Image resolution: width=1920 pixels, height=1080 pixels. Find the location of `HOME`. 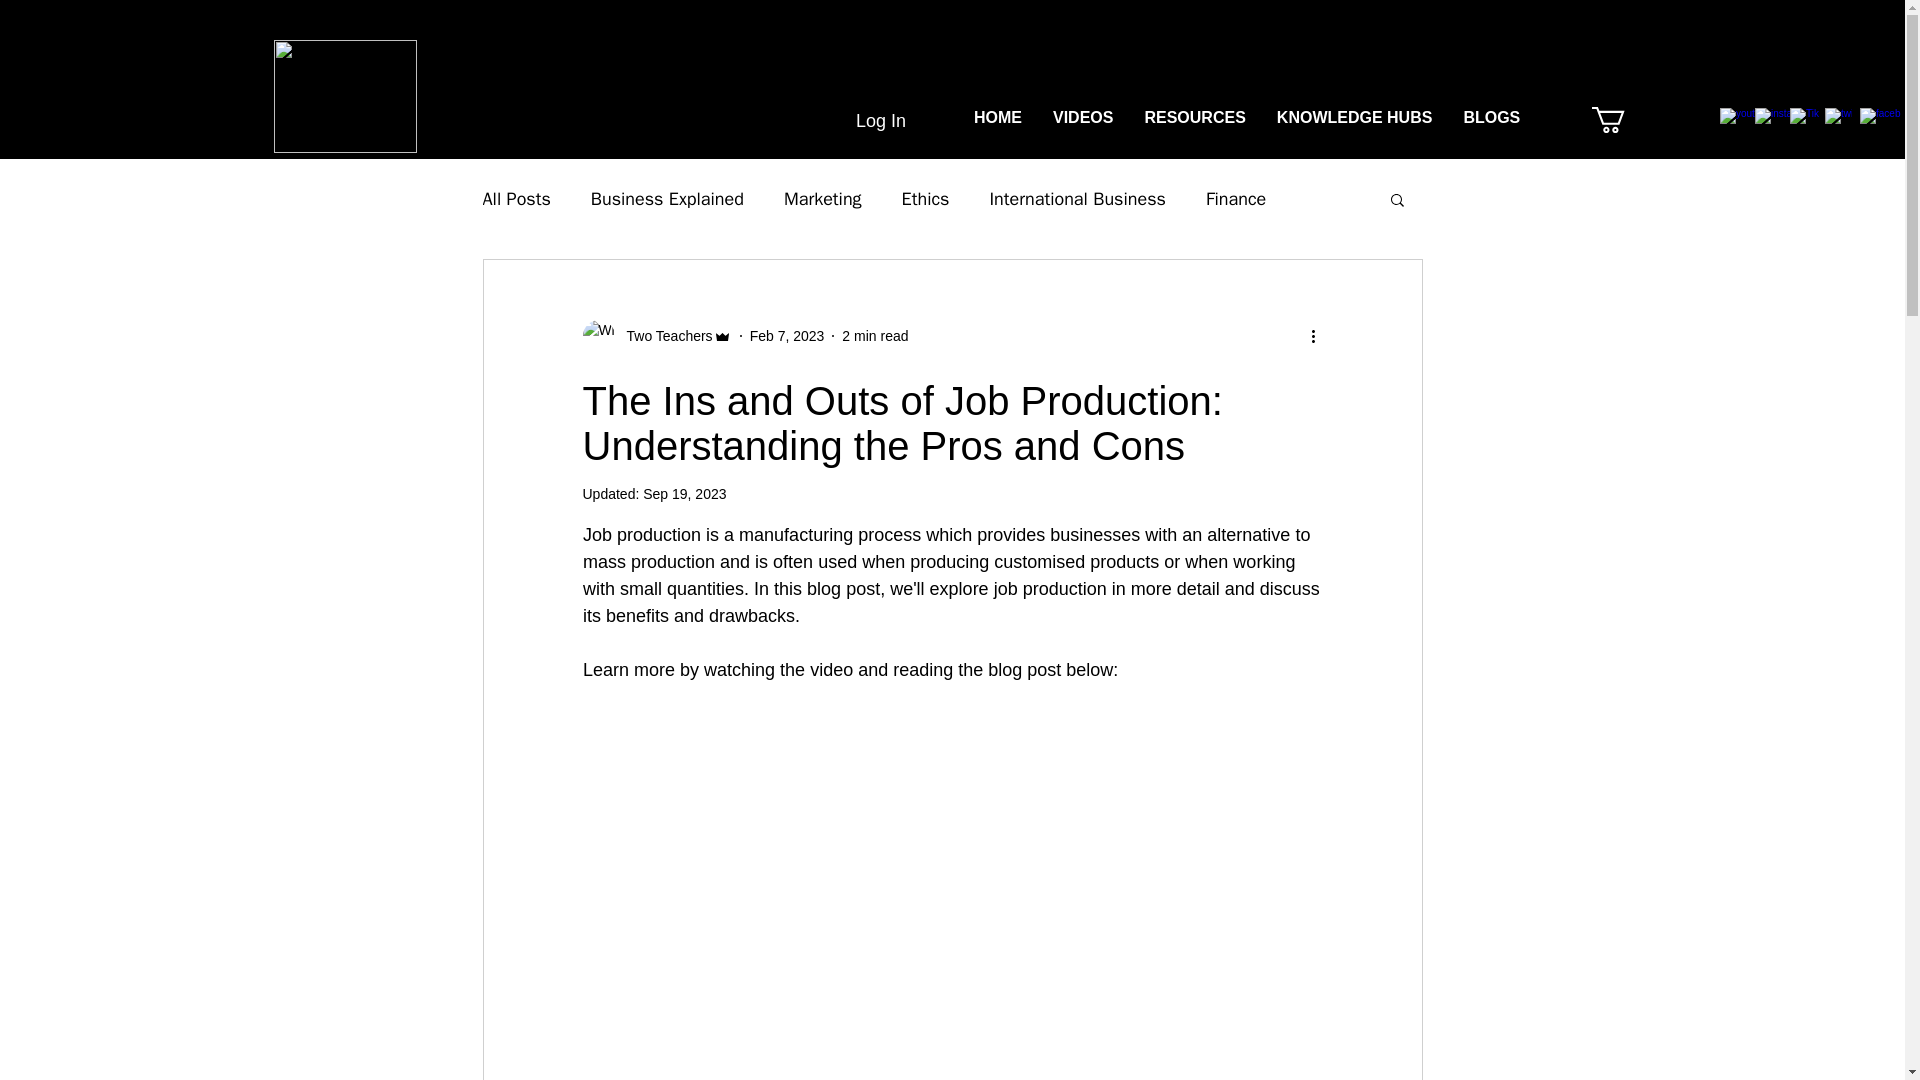

HOME is located at coordinates (997, 120).